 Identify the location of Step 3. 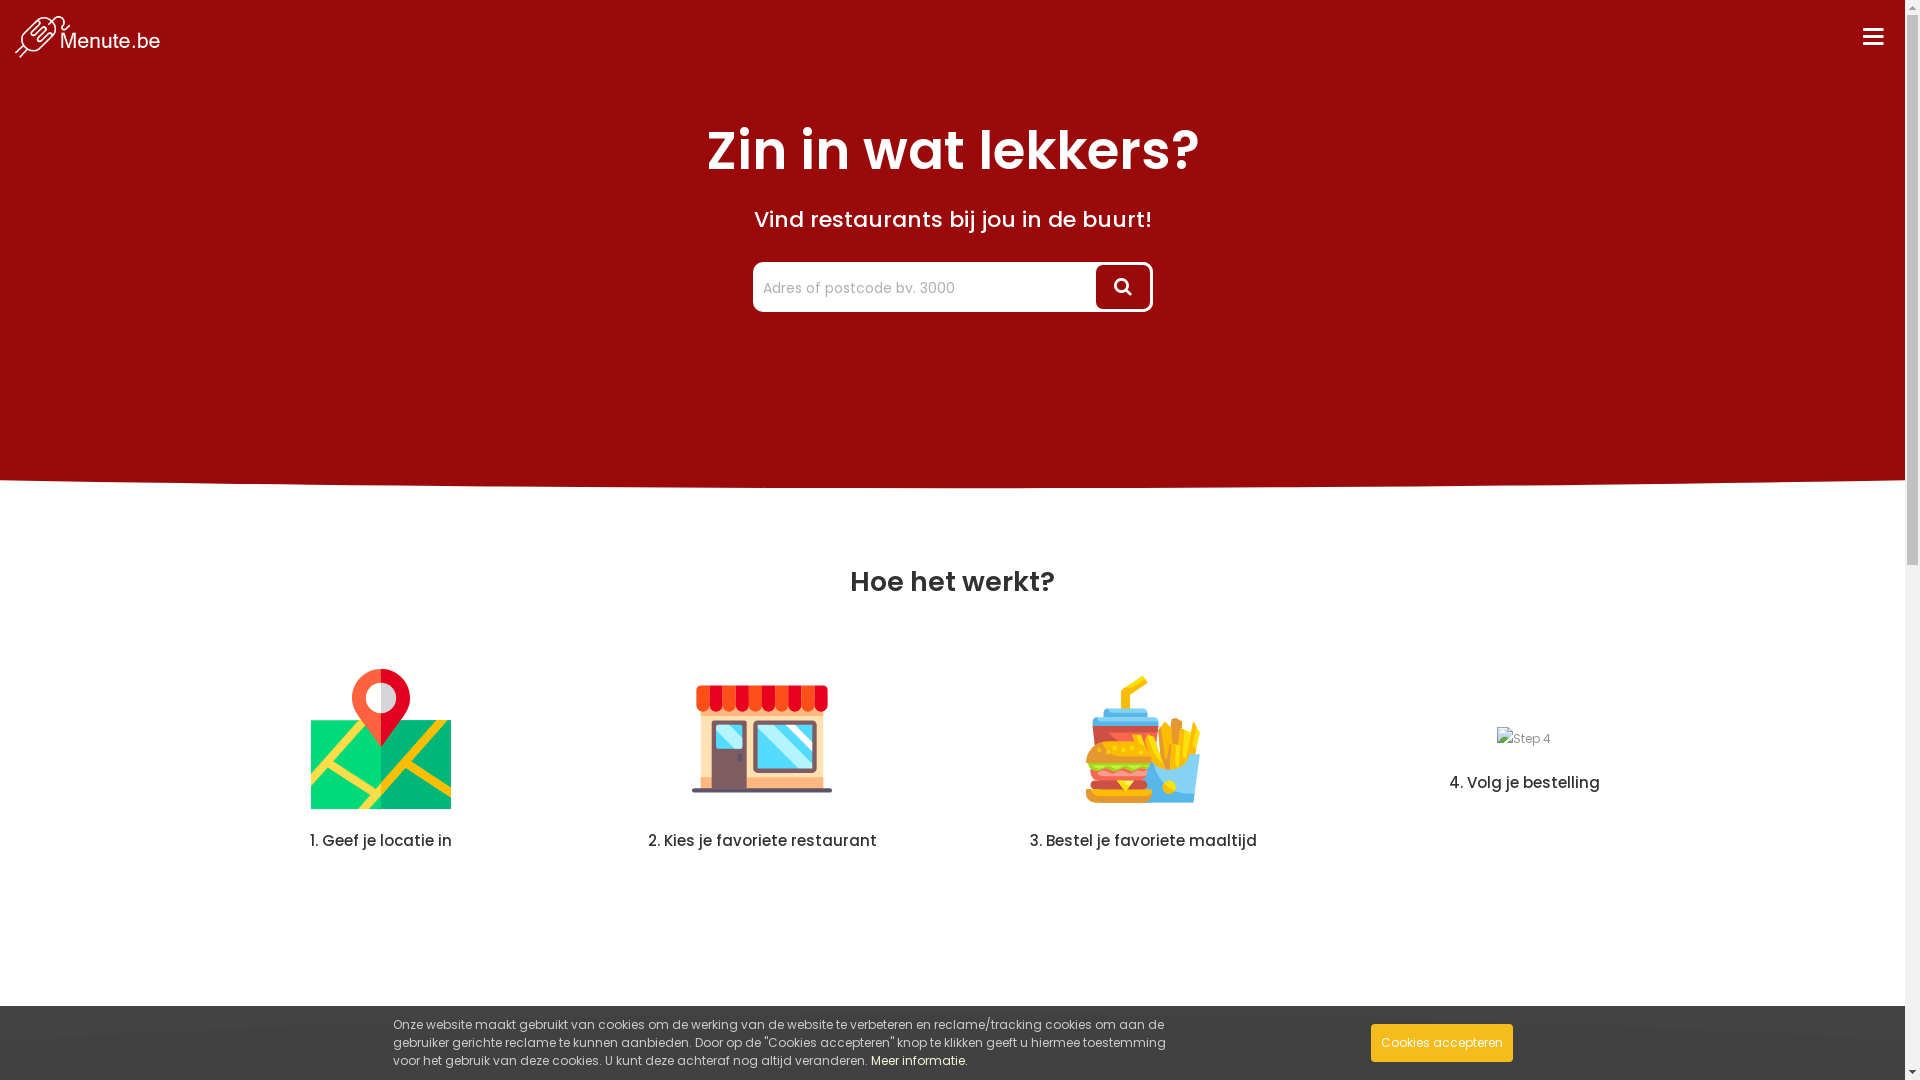
(1143, 739).